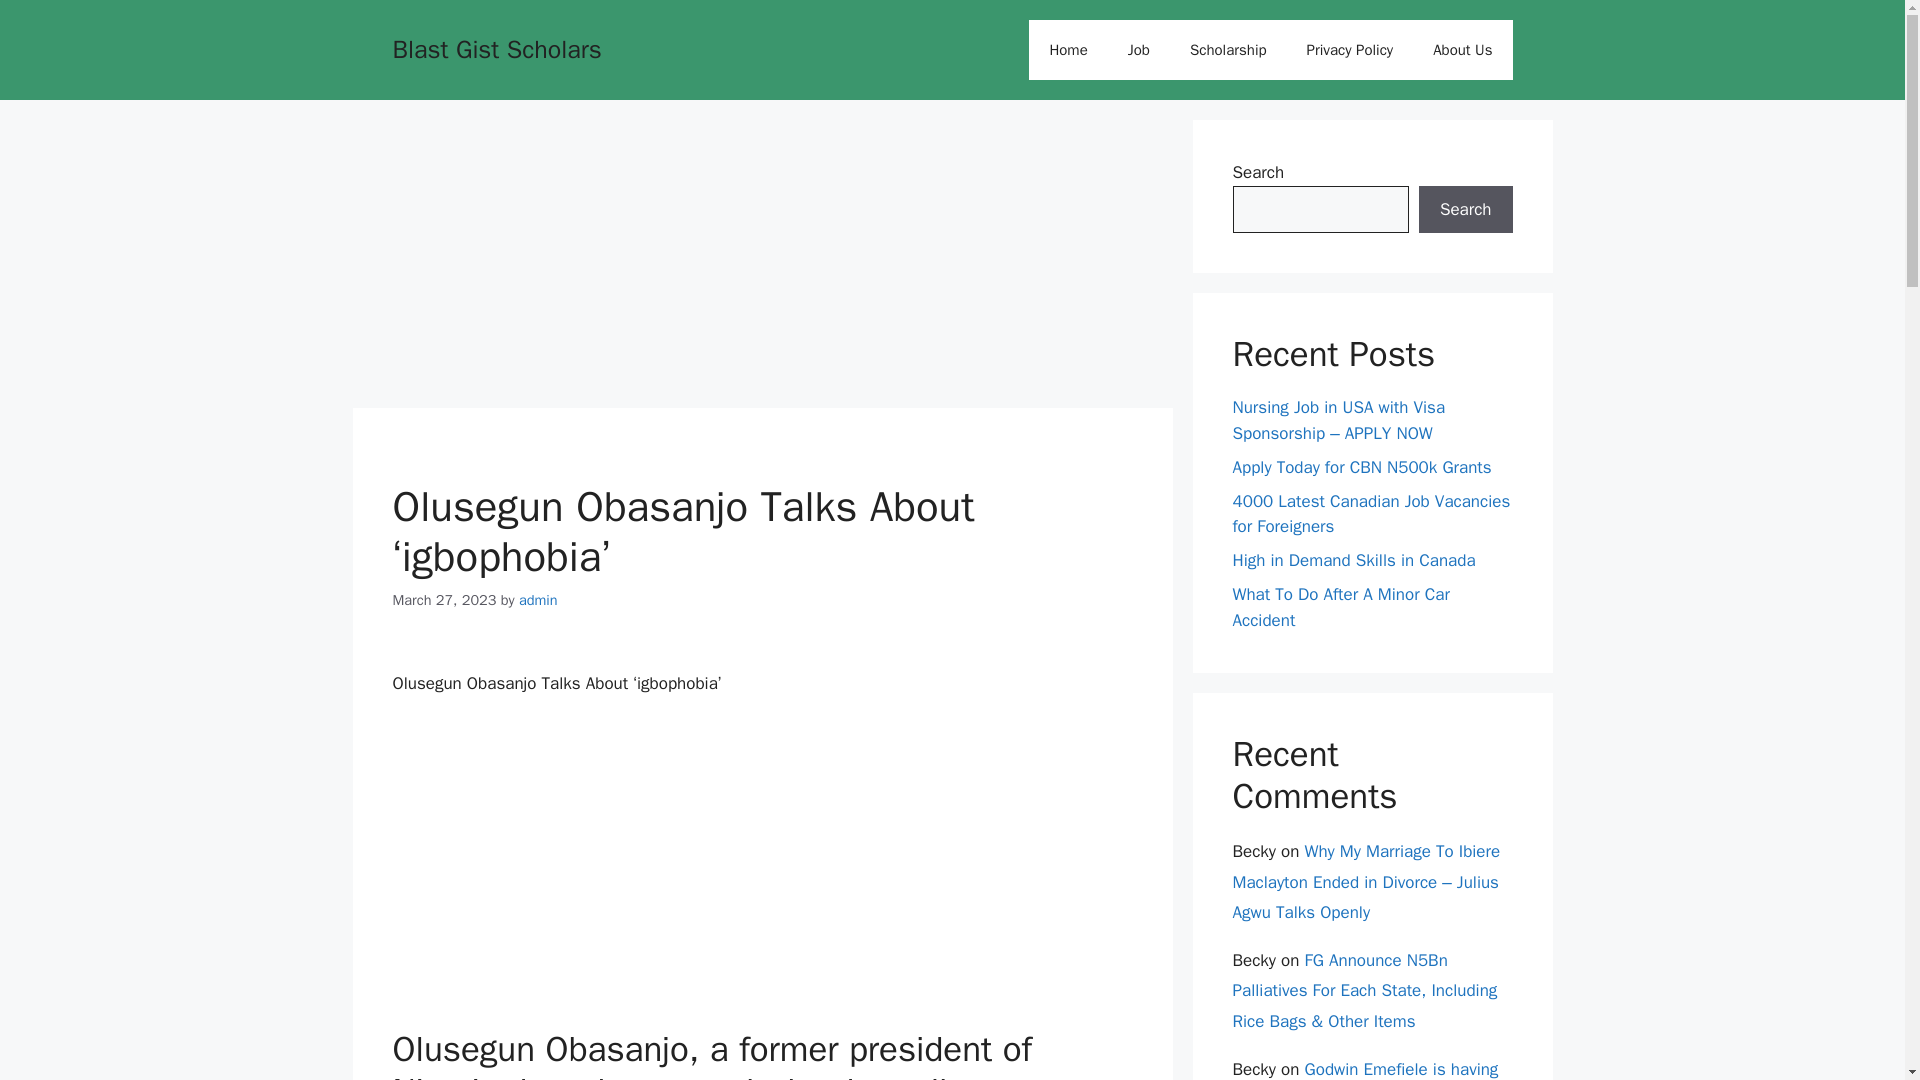 The image size is (1920, 1080). Describe the element at coordinates (1353, 560) in the screenshot. I see `High in Demand Skills in Canada` at that location.